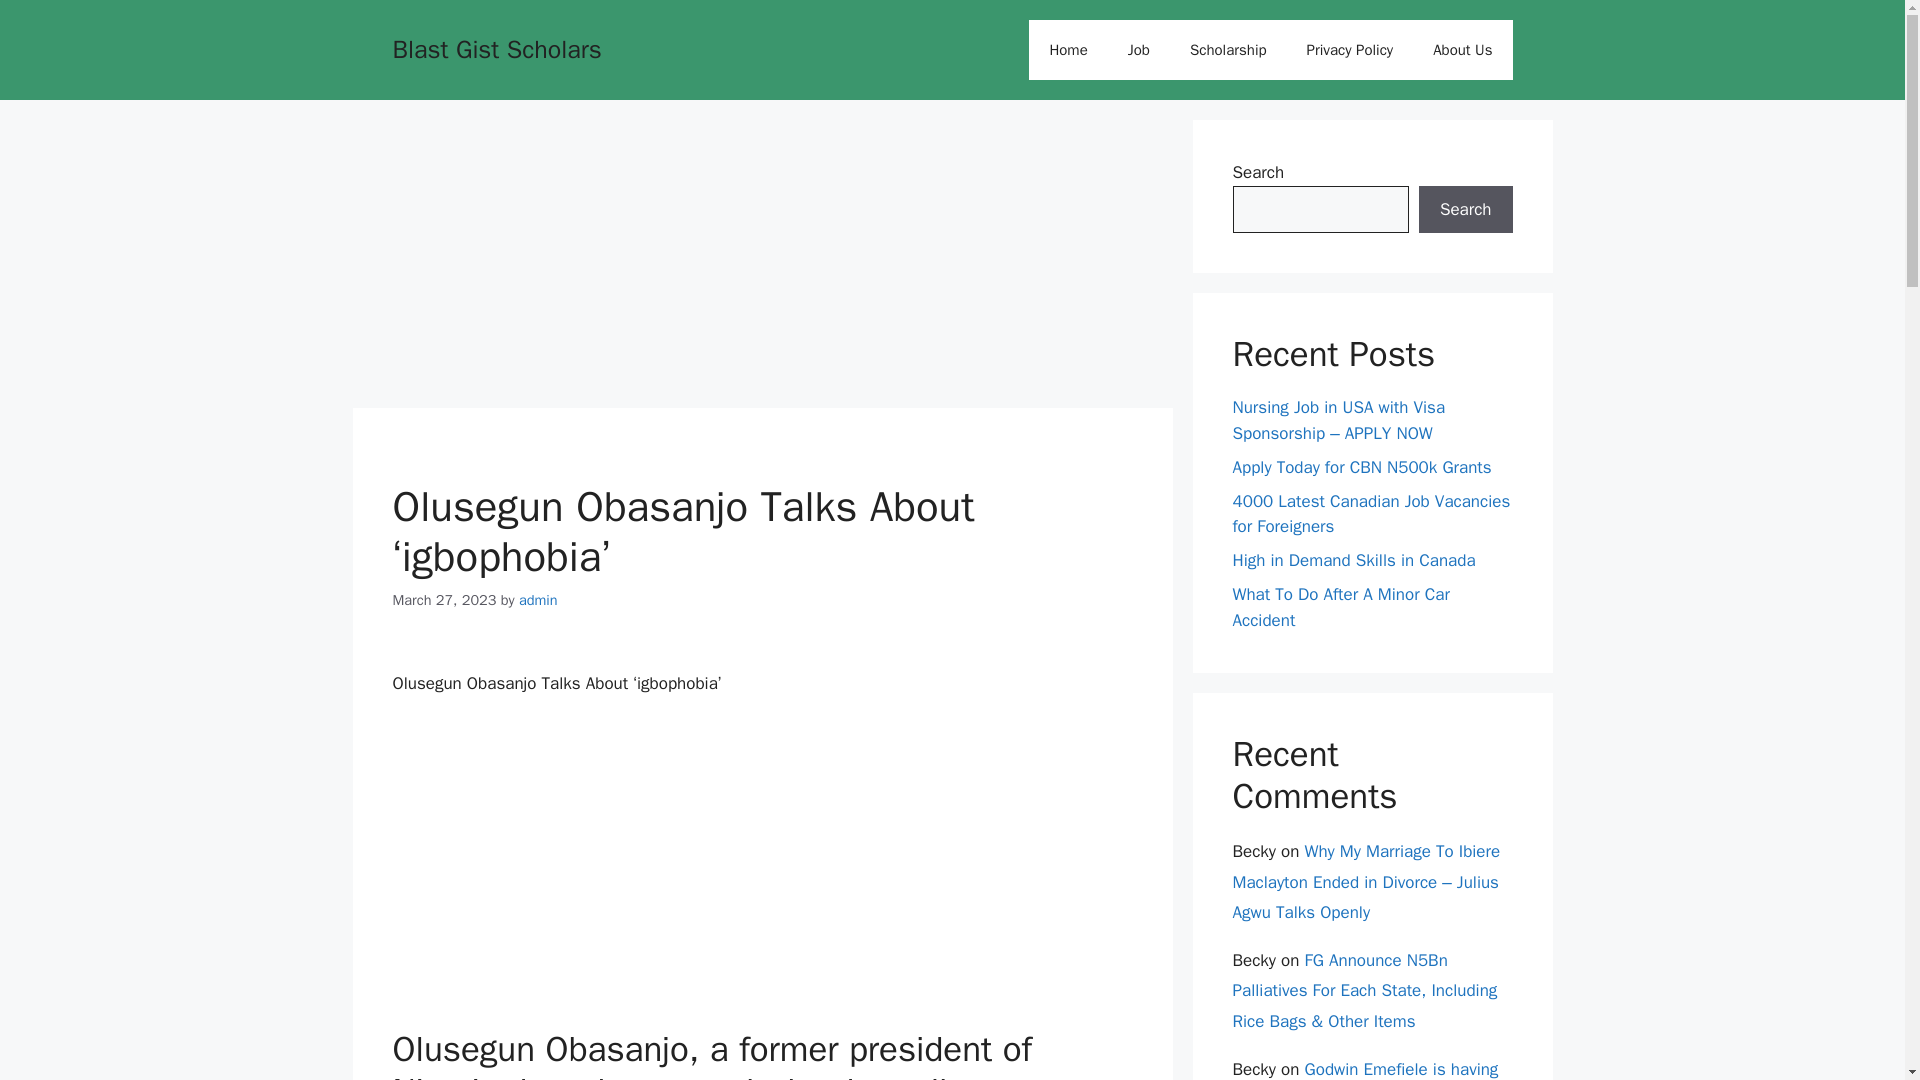 The image size is (1920, 1080). Describe the element at coordinates (1353, 560) in the screenshot. I see `High in Demand Skills in Canada` at that location.